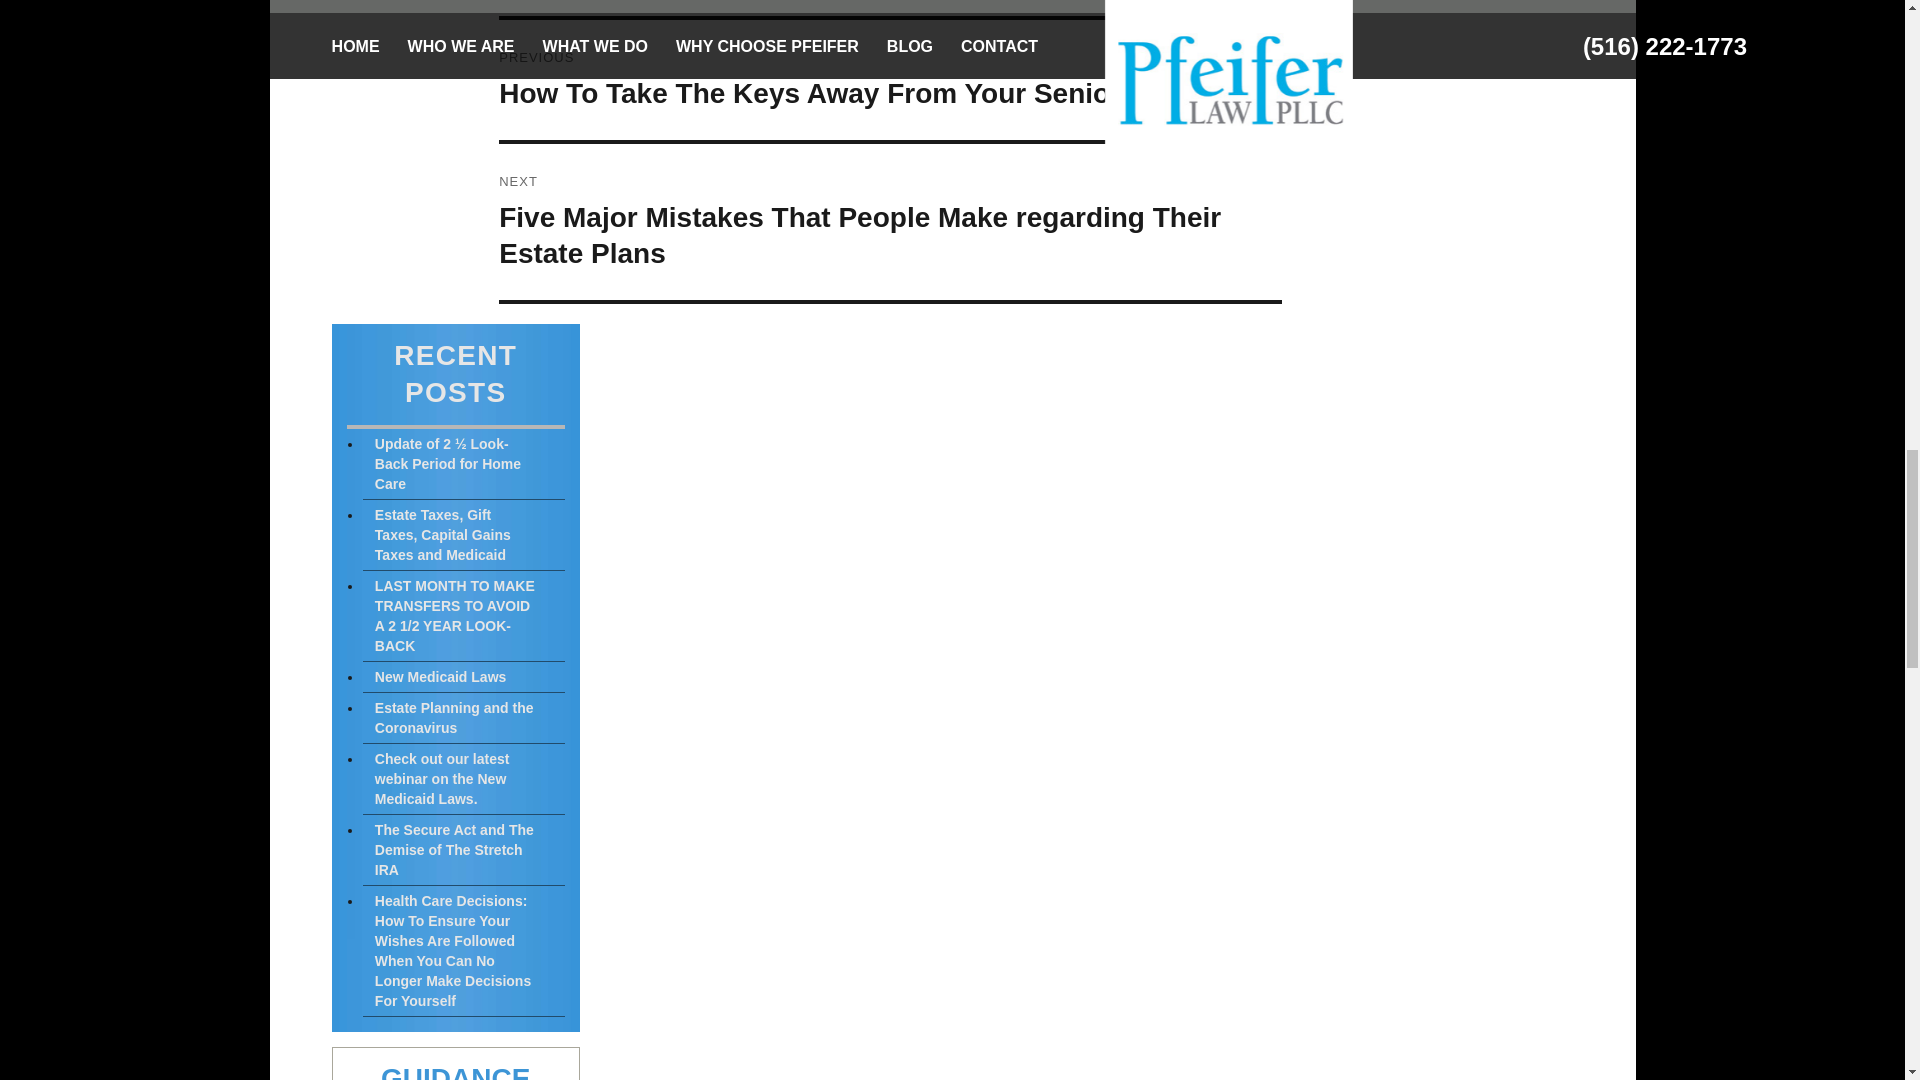 The height and width of the screenshot is (1080, 1920). What do you see at coordinates (463, 780) in the screenshot?
I see `Check out our latest webinar on the New Medicaid Laws.` at bounding box center [463, 780].